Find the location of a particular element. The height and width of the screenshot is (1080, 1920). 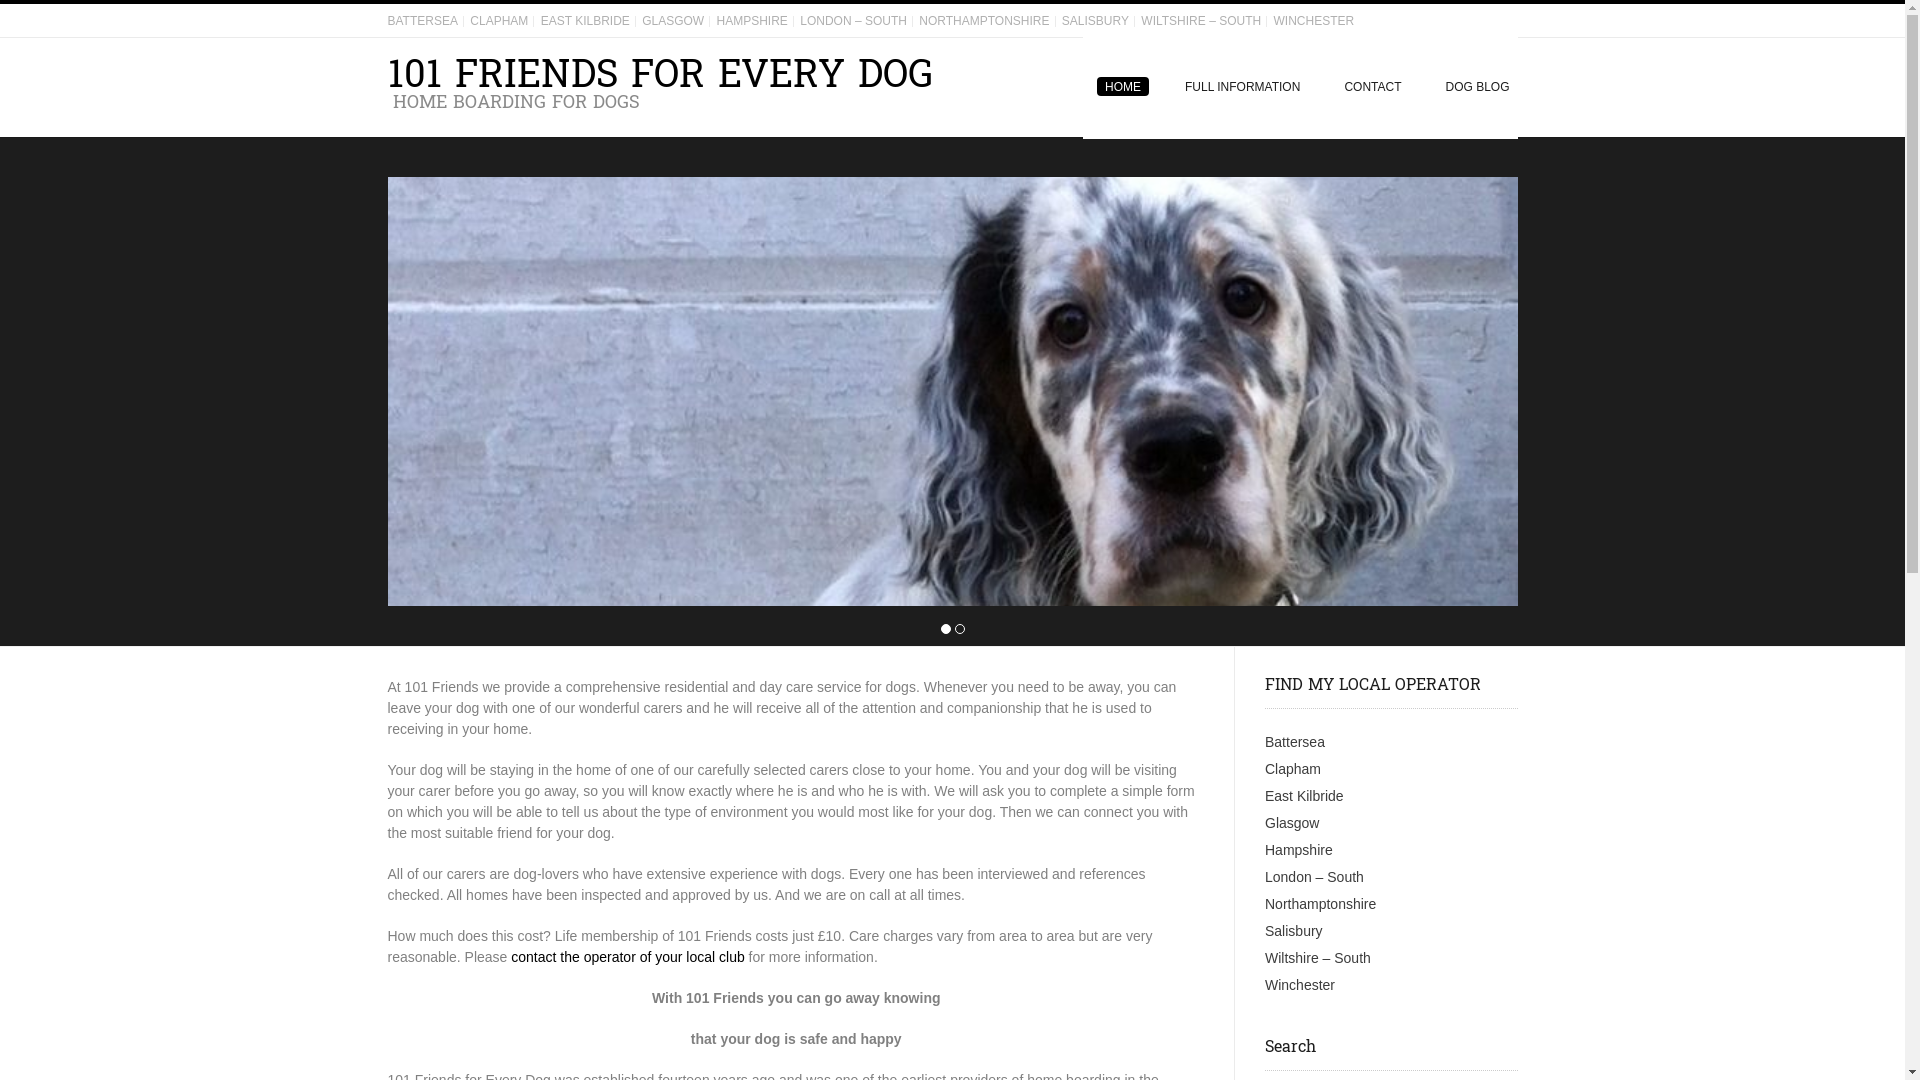

HAMPSHIRE is located at coordinates (752, 21).